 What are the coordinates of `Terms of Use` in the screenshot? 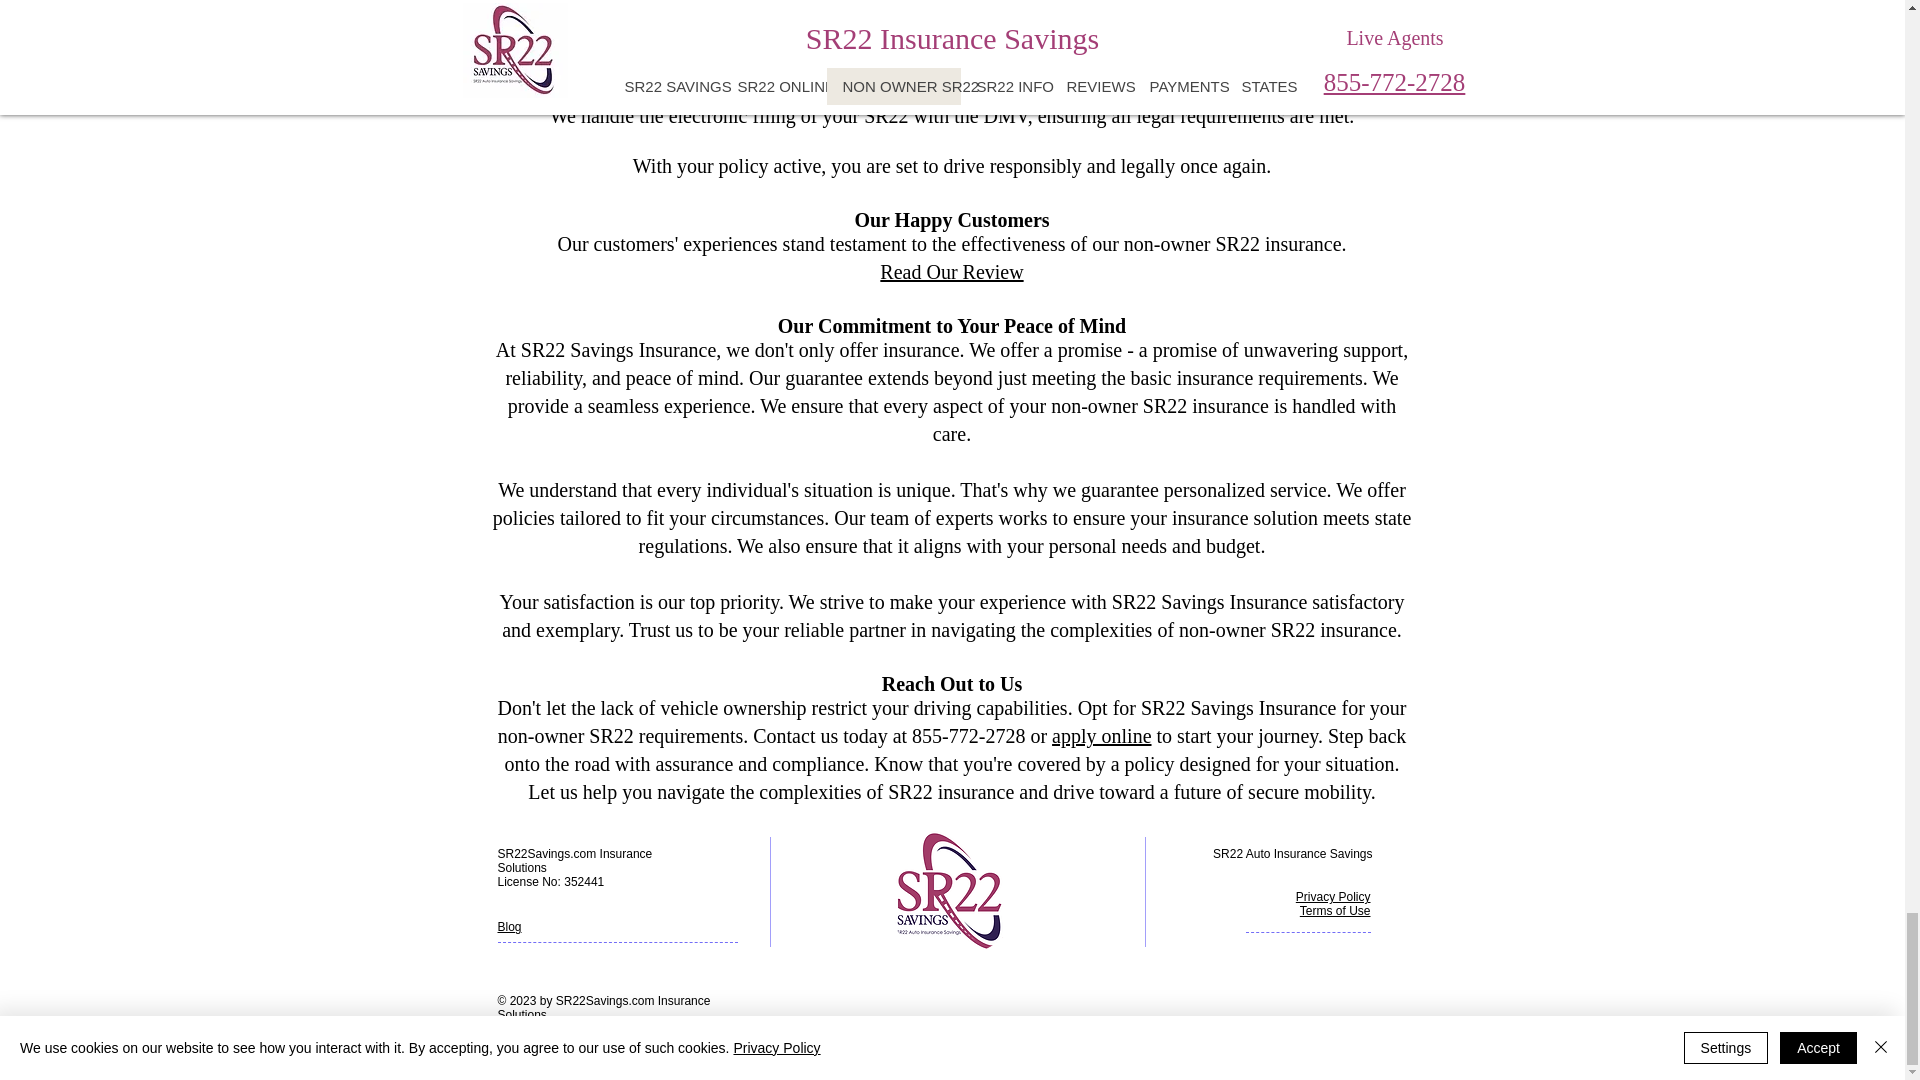 It's located at (1334, 910).